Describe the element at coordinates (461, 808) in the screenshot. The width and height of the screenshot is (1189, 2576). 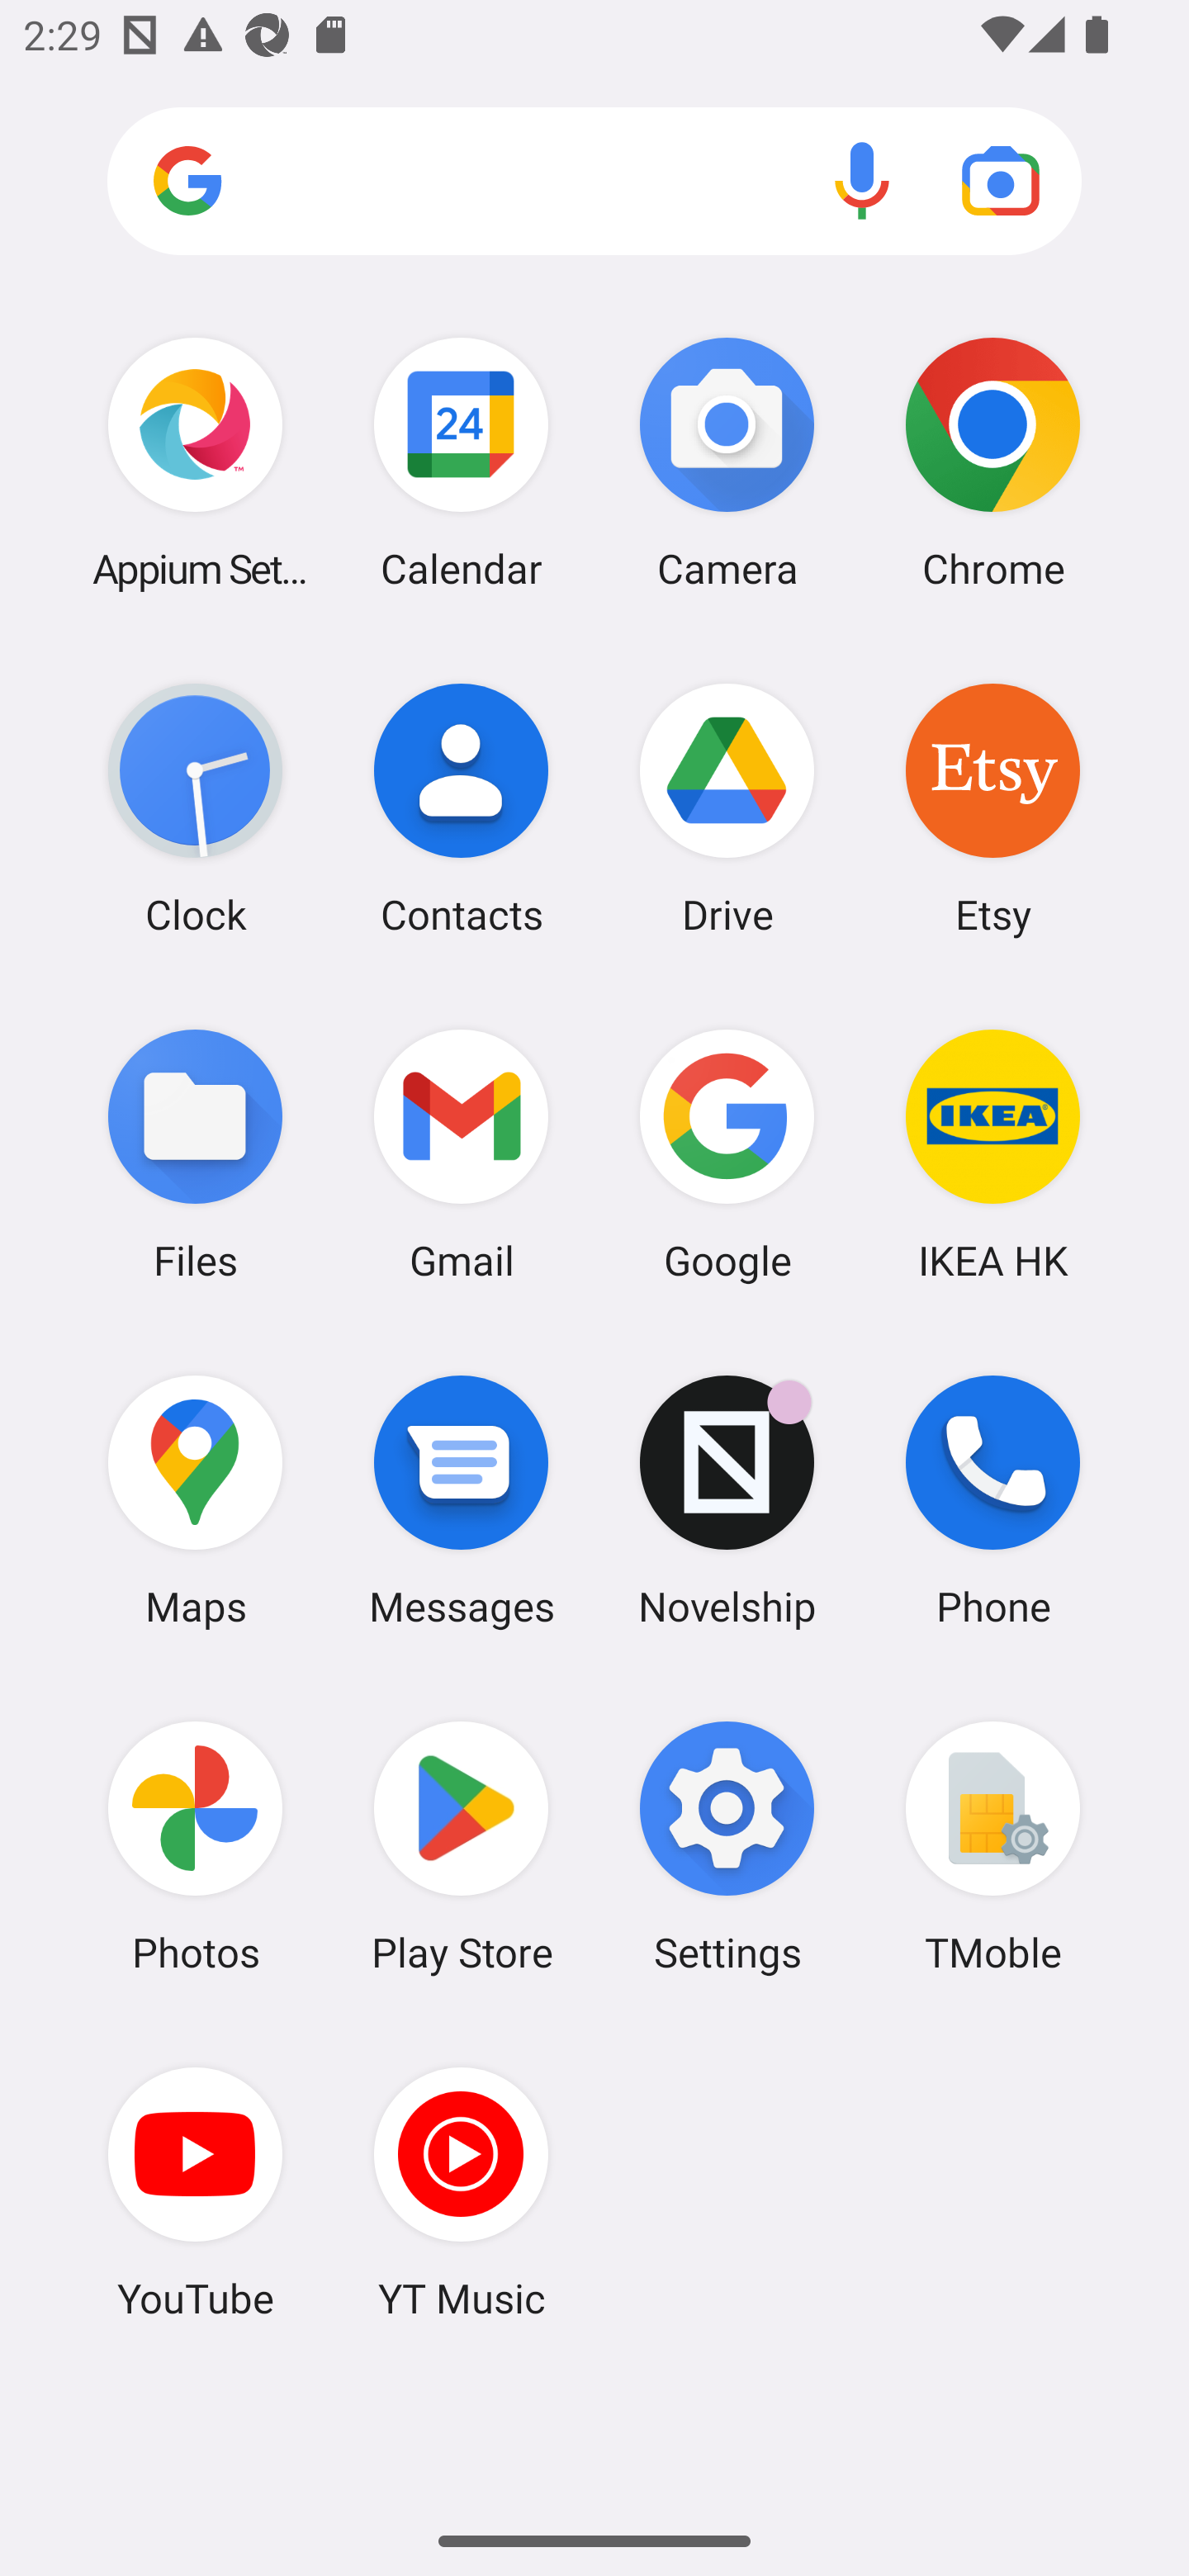
I see `Contacts` at that location.